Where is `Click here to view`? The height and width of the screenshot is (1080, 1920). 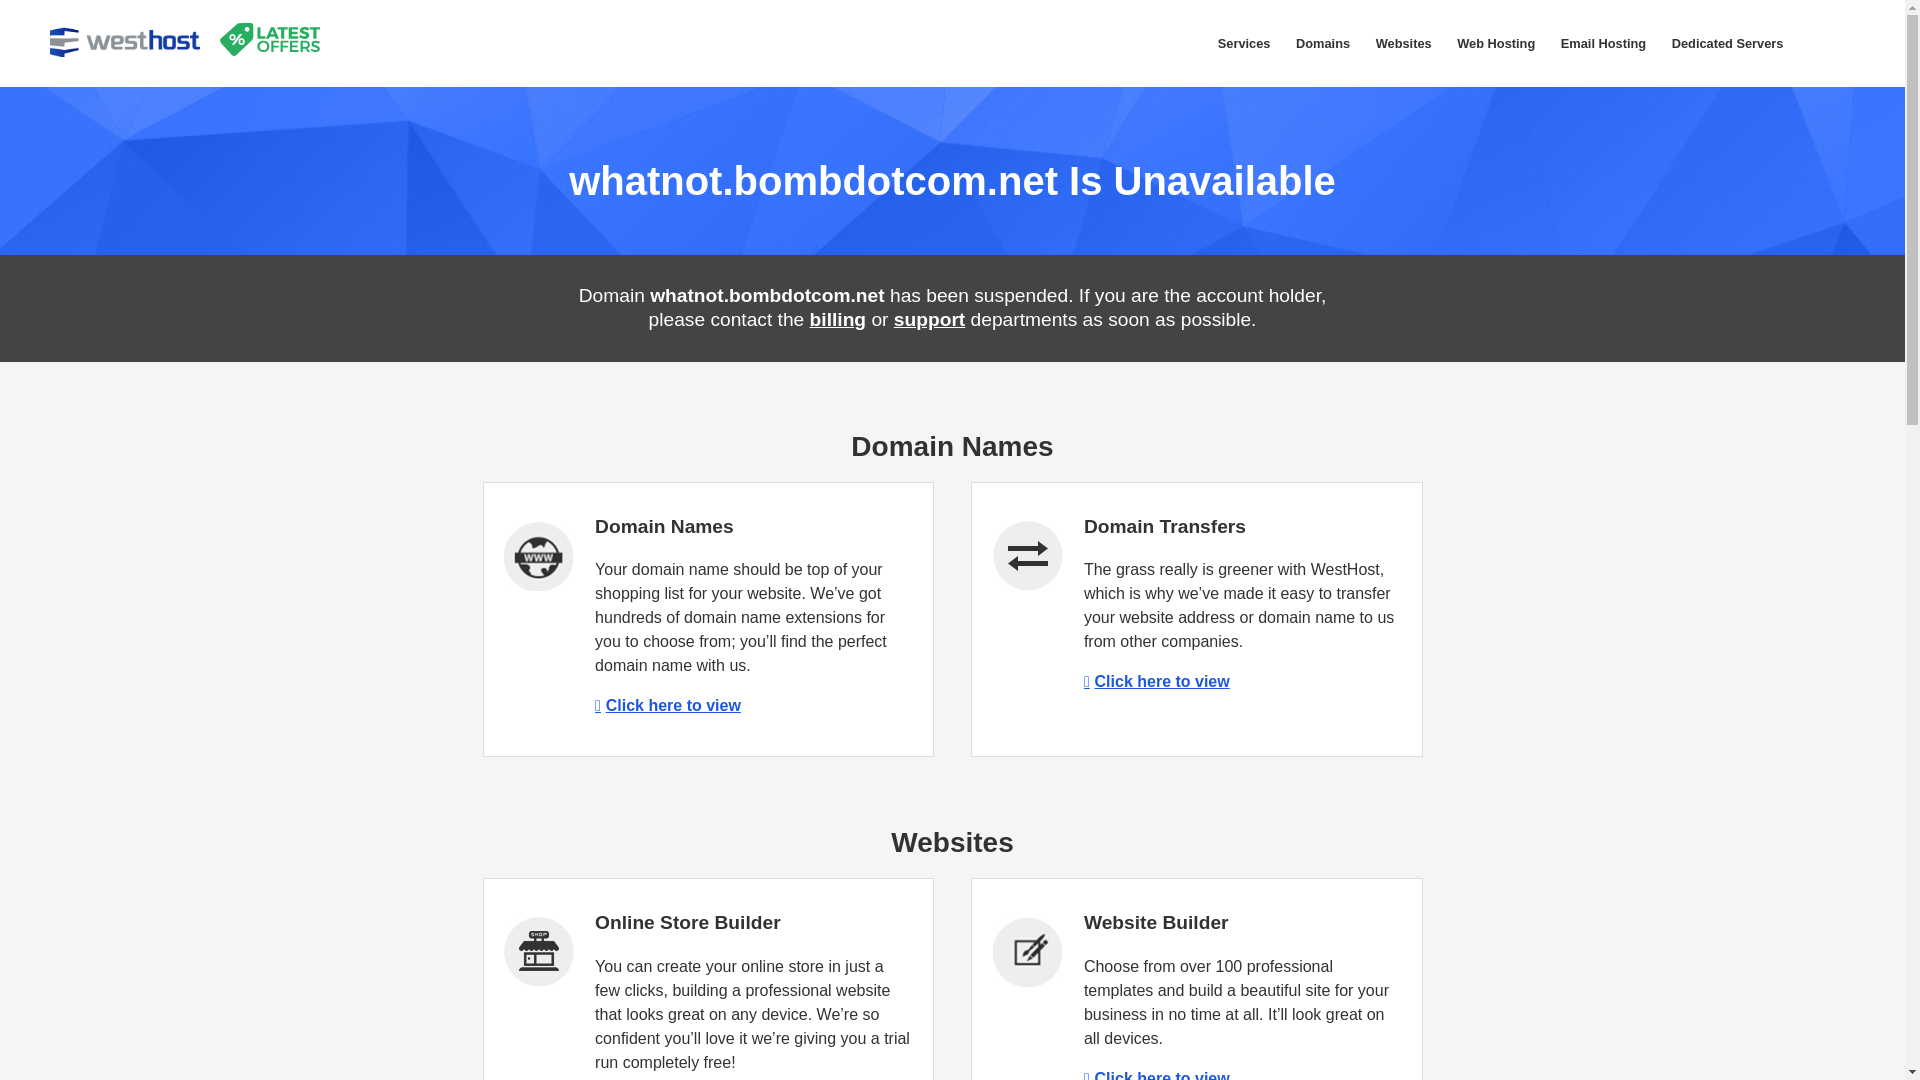 Click here to view is located at coordinates (1157, 1075).